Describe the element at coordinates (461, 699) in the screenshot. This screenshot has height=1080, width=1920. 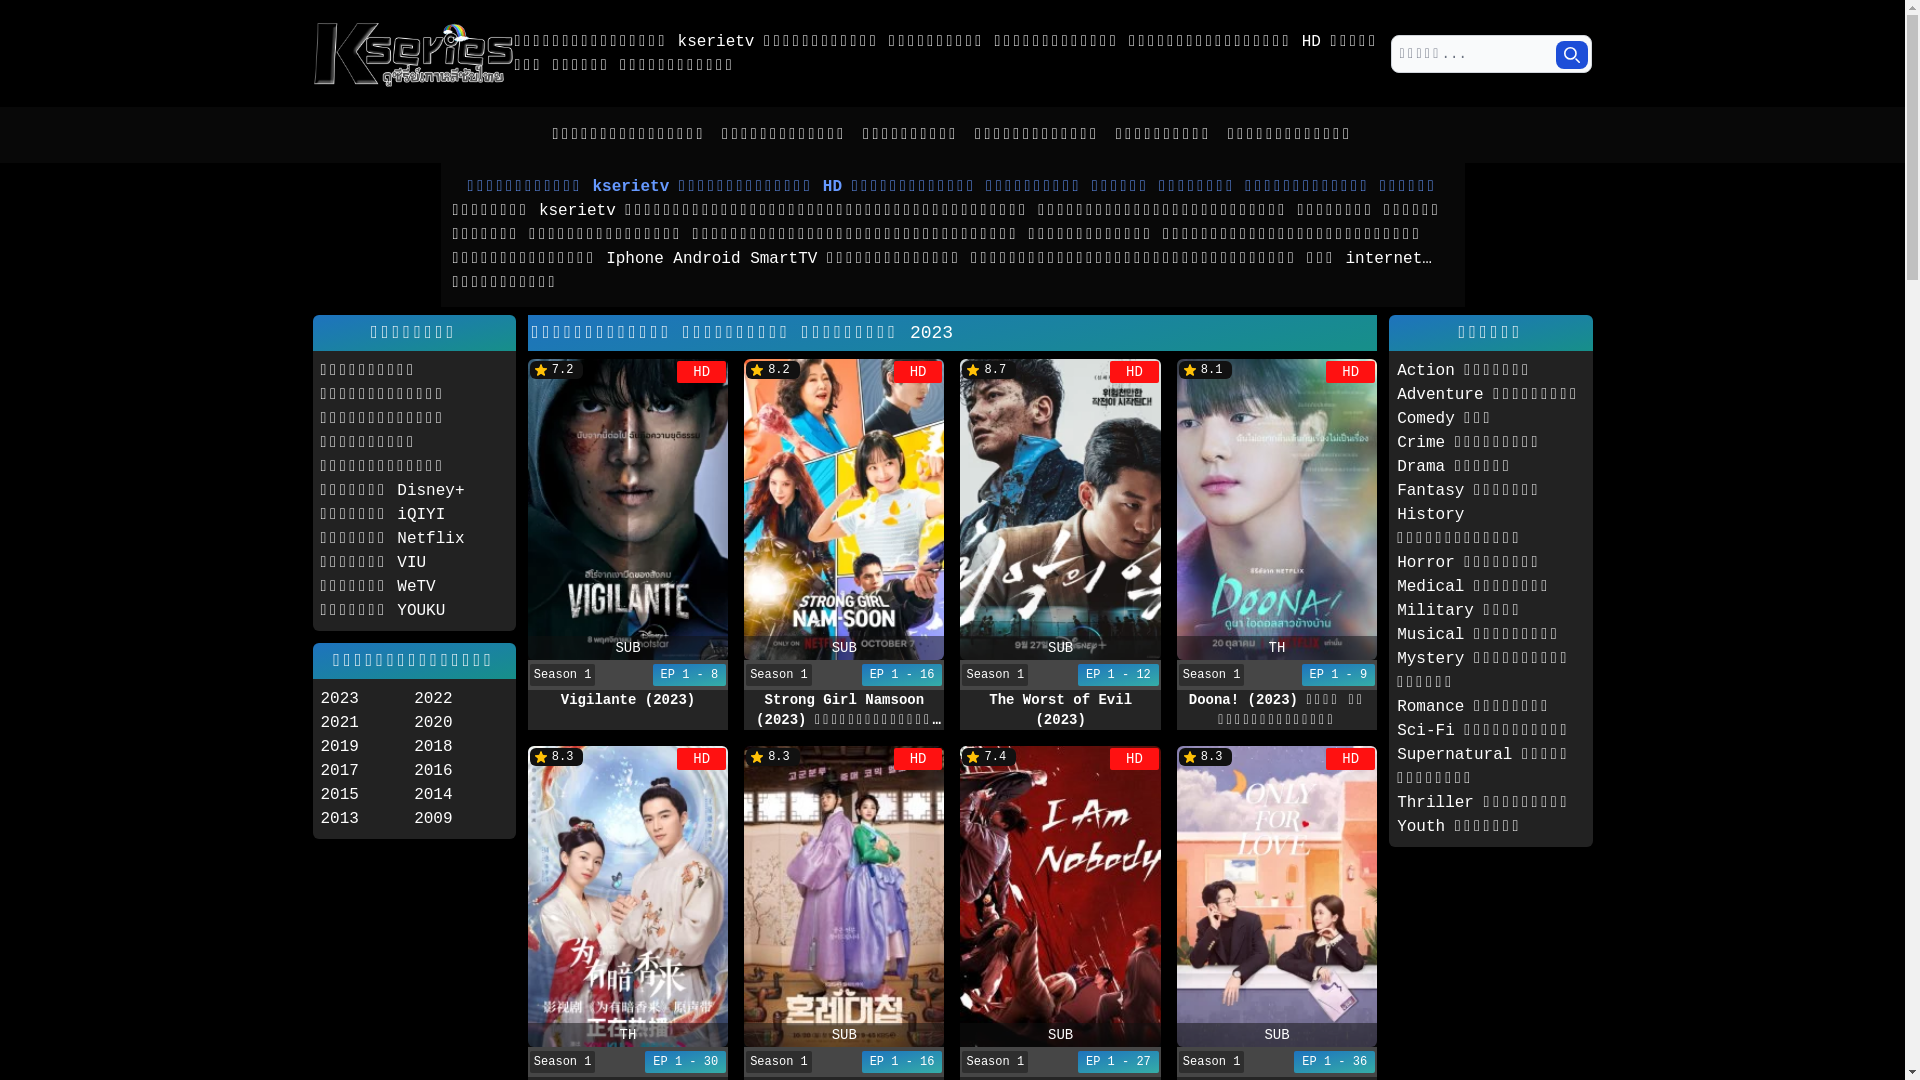
I see `2022` at that location.